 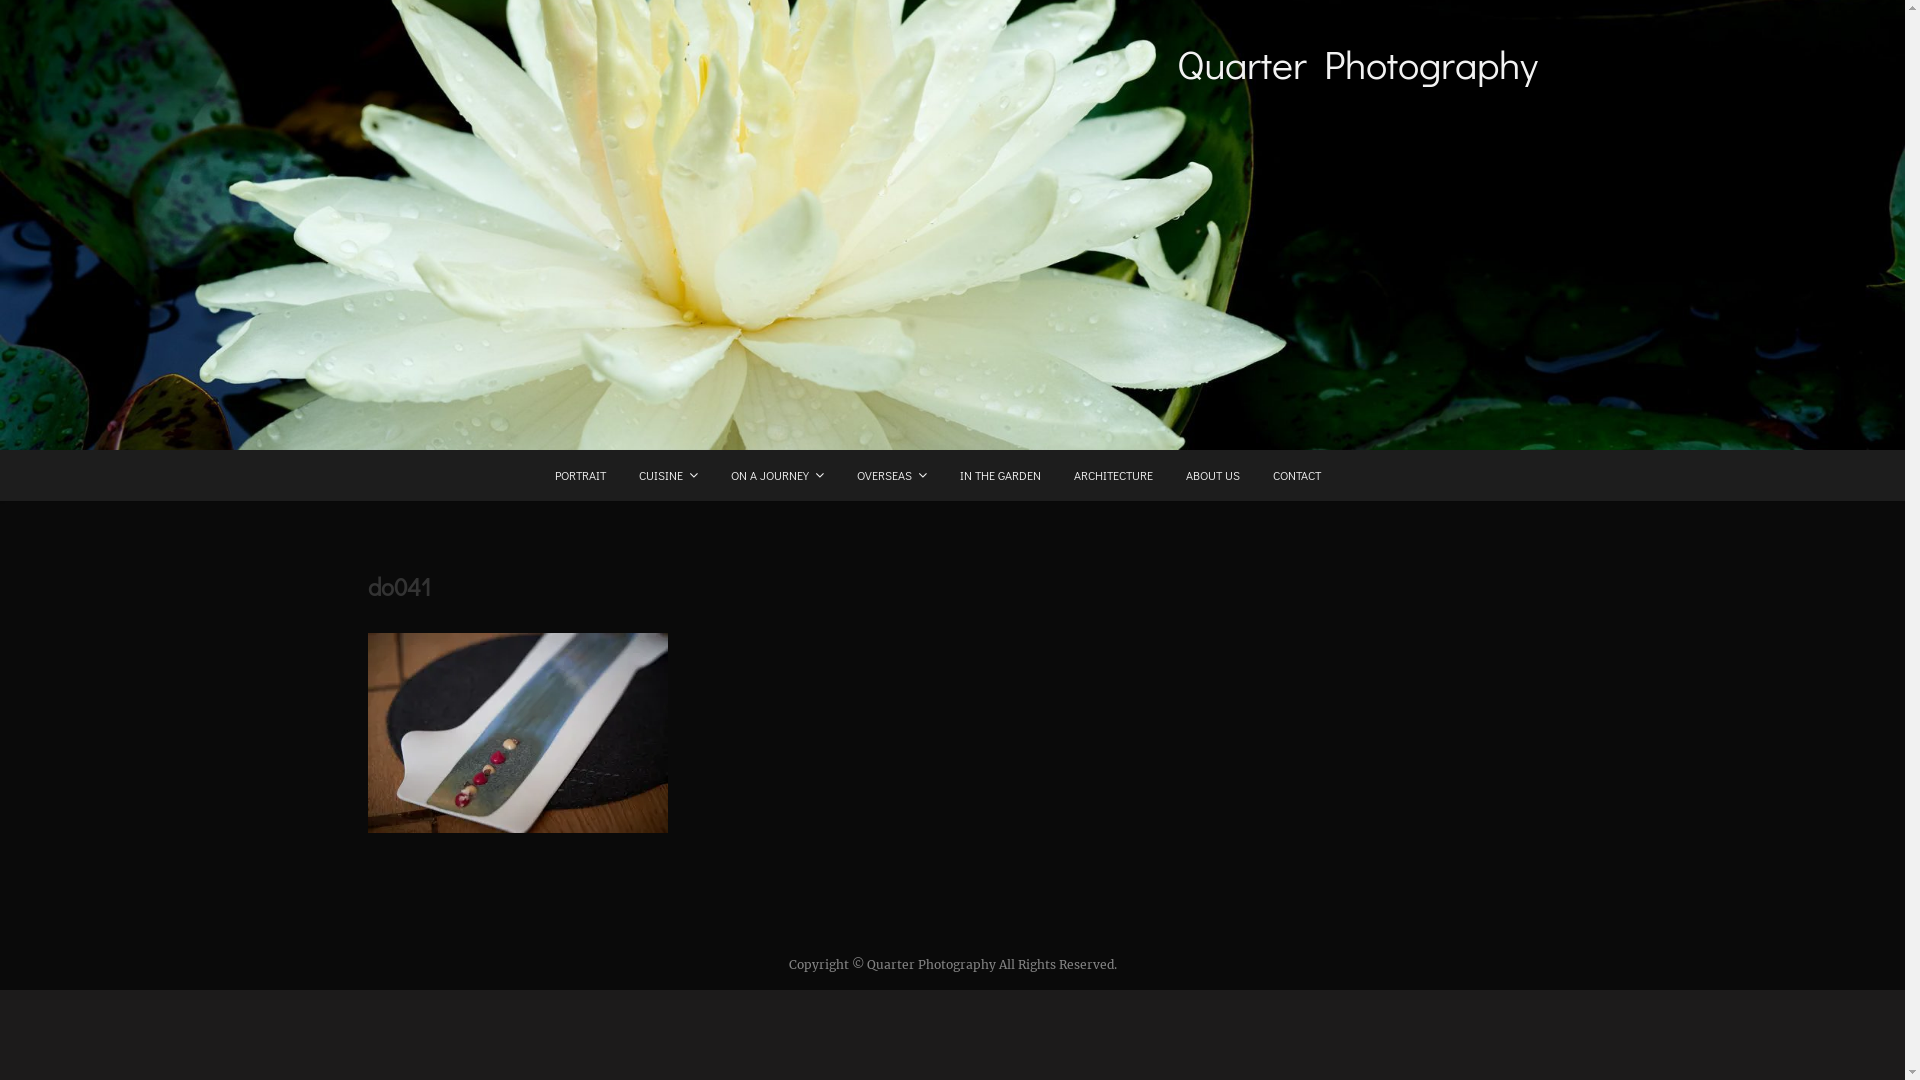 I want to click on IN THE GARDEN, so click(x=1000, y=476).